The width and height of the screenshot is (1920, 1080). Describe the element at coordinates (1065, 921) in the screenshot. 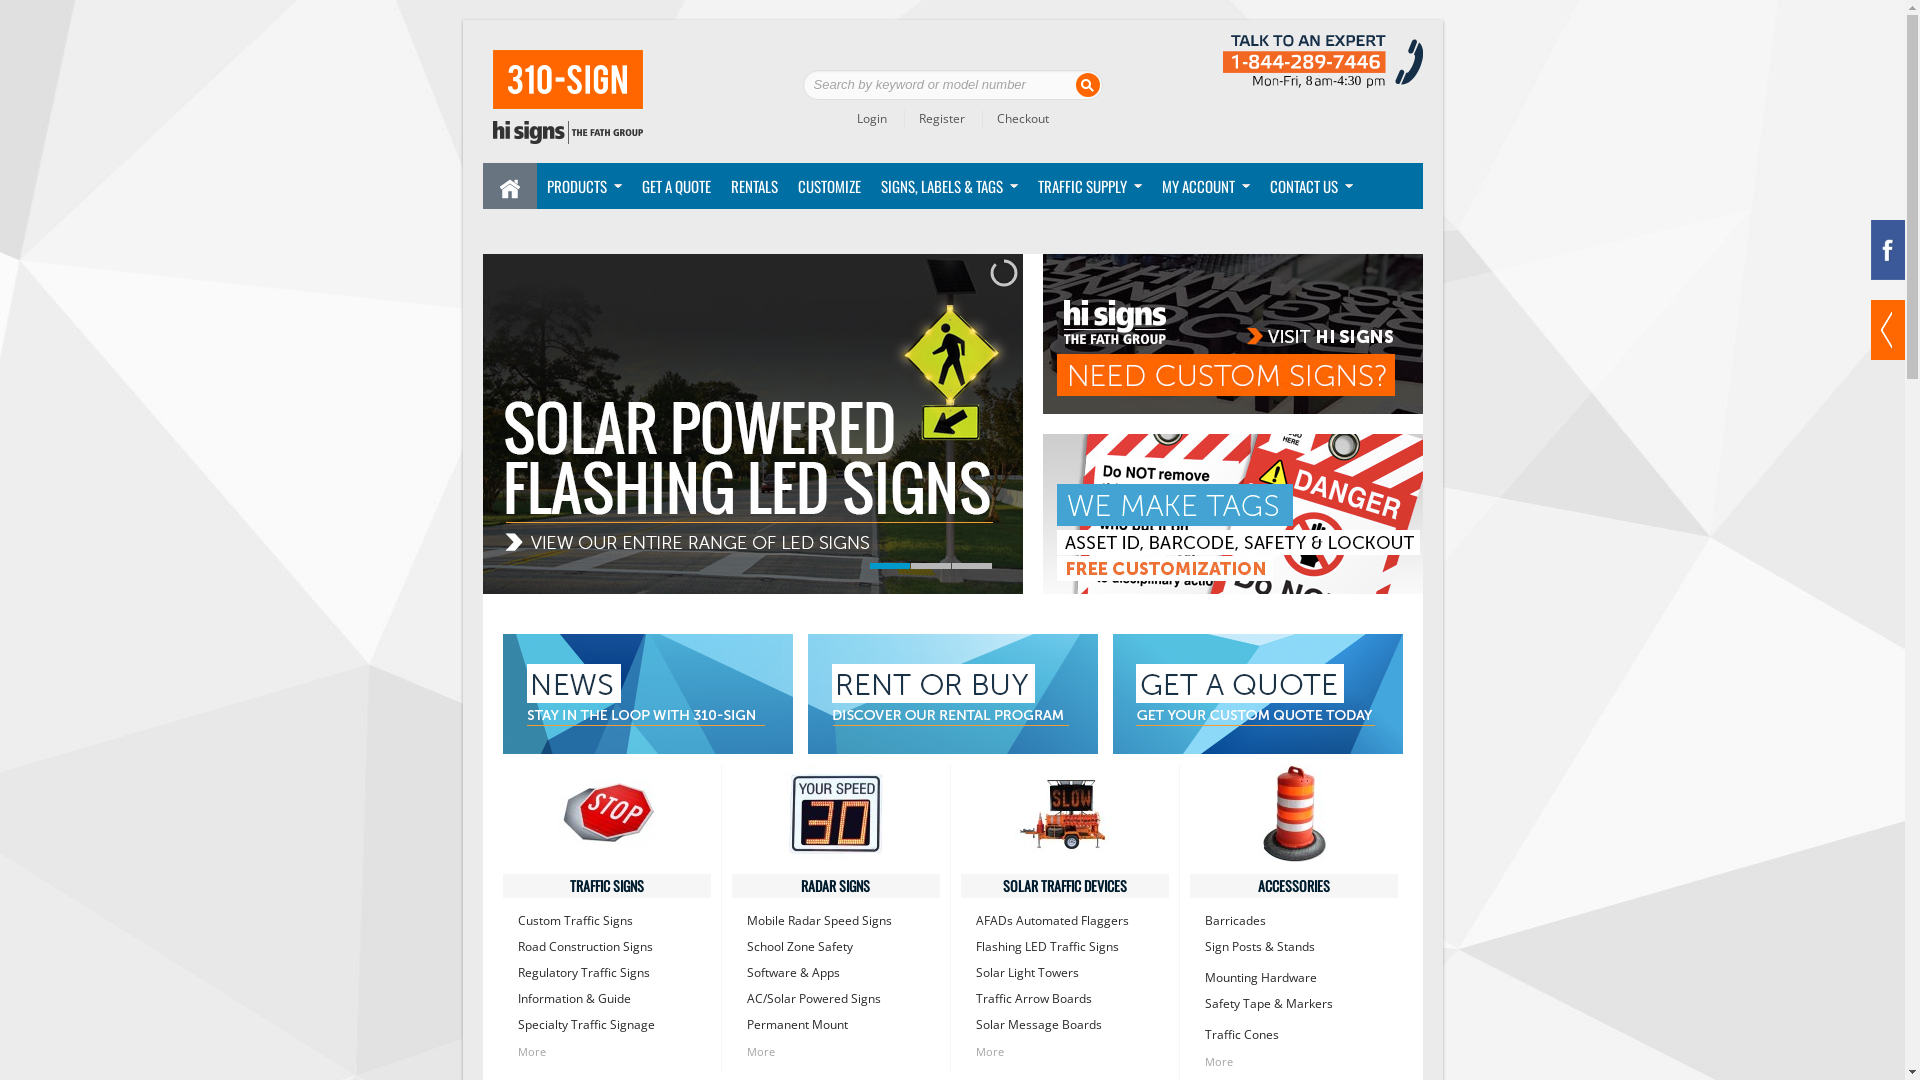

I see `AFADs Automated Flaggers` at that location.